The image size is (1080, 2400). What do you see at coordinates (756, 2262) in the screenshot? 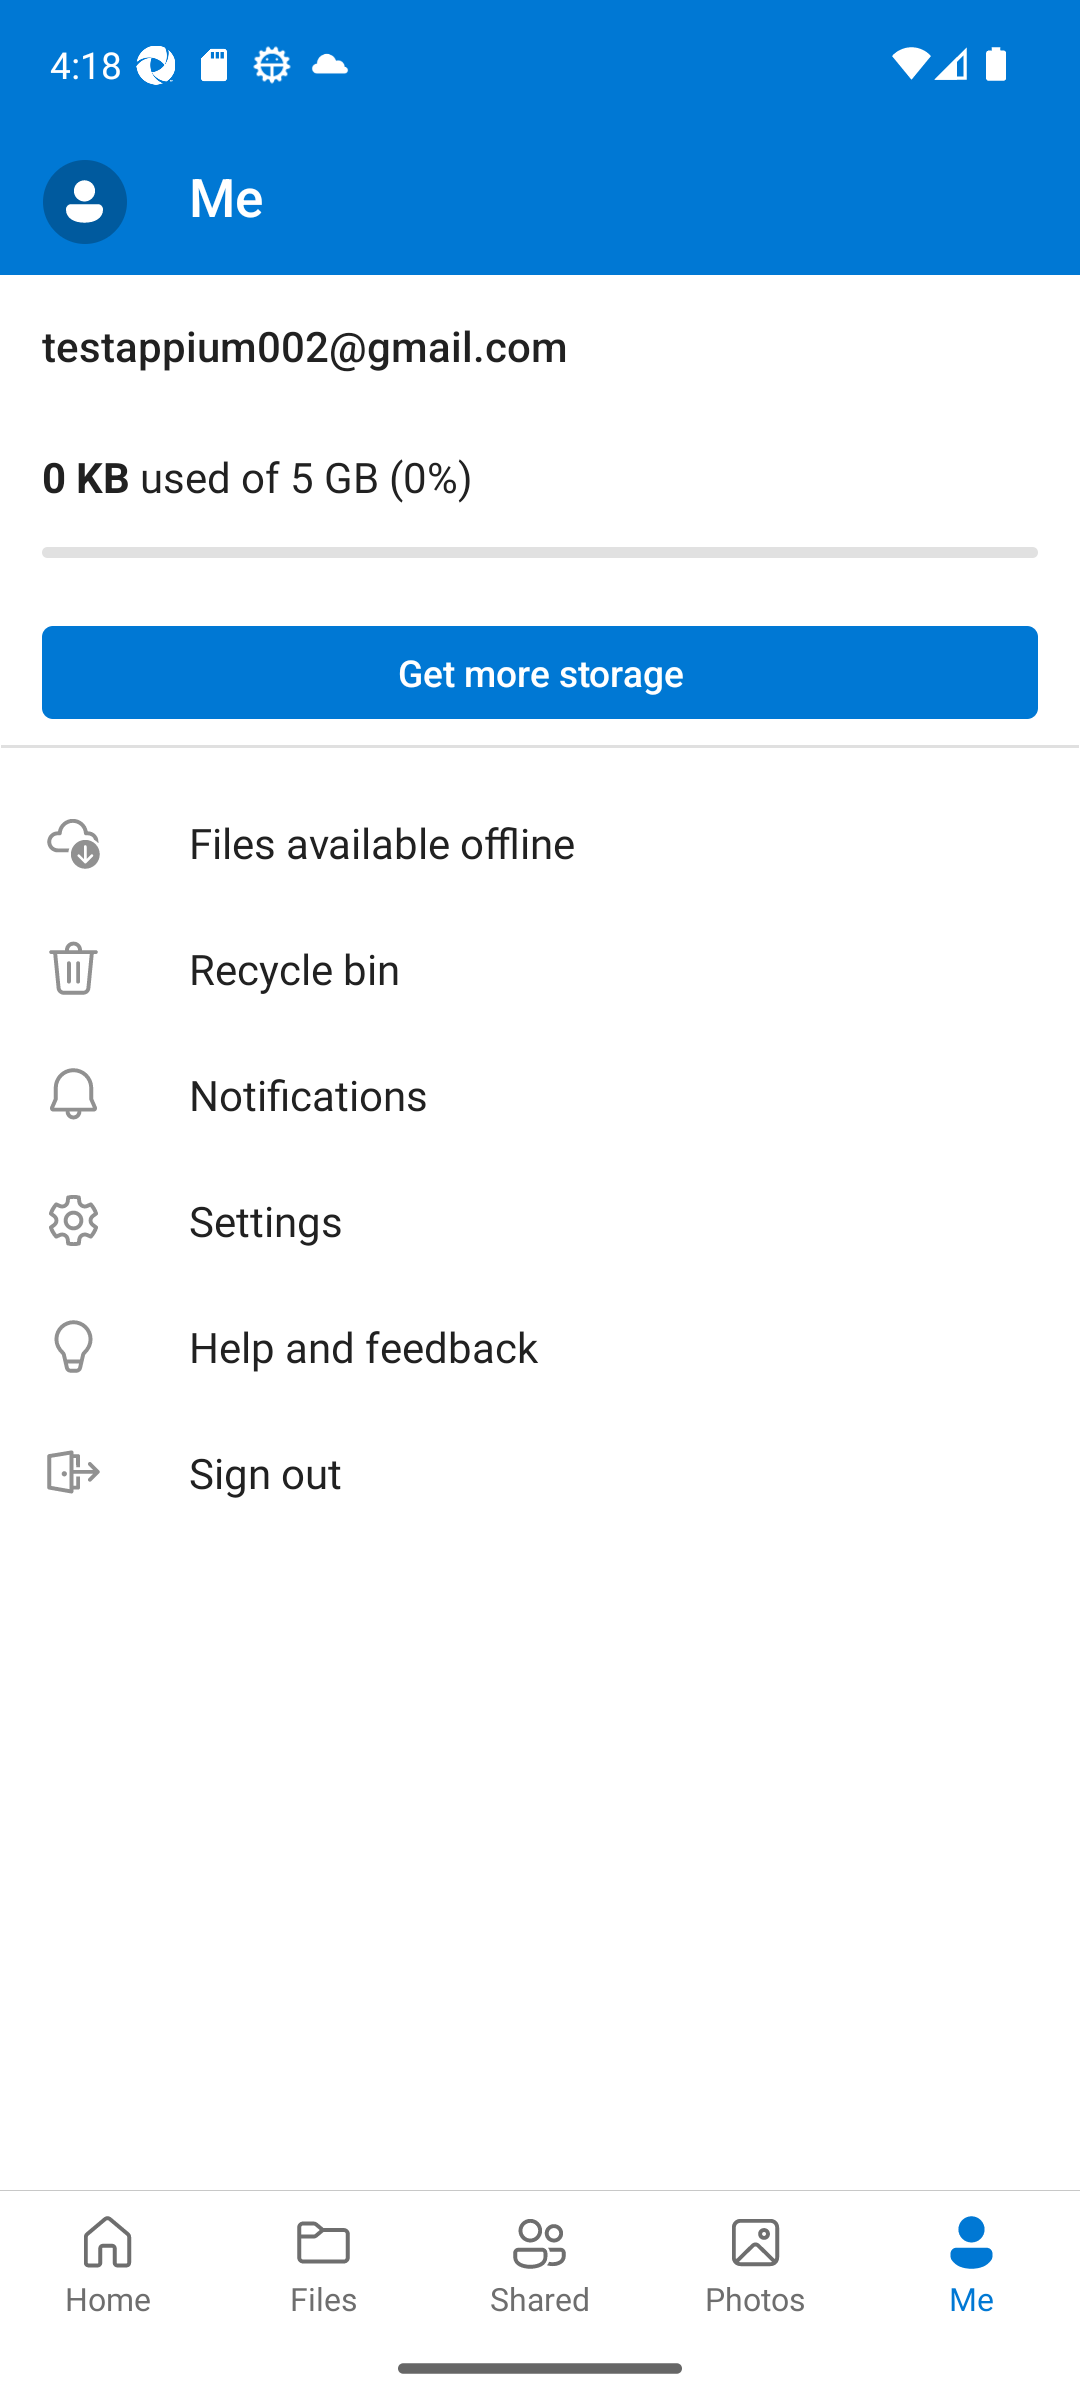
I see `Photos pivot Photos` at bounding box center [756, 2262].